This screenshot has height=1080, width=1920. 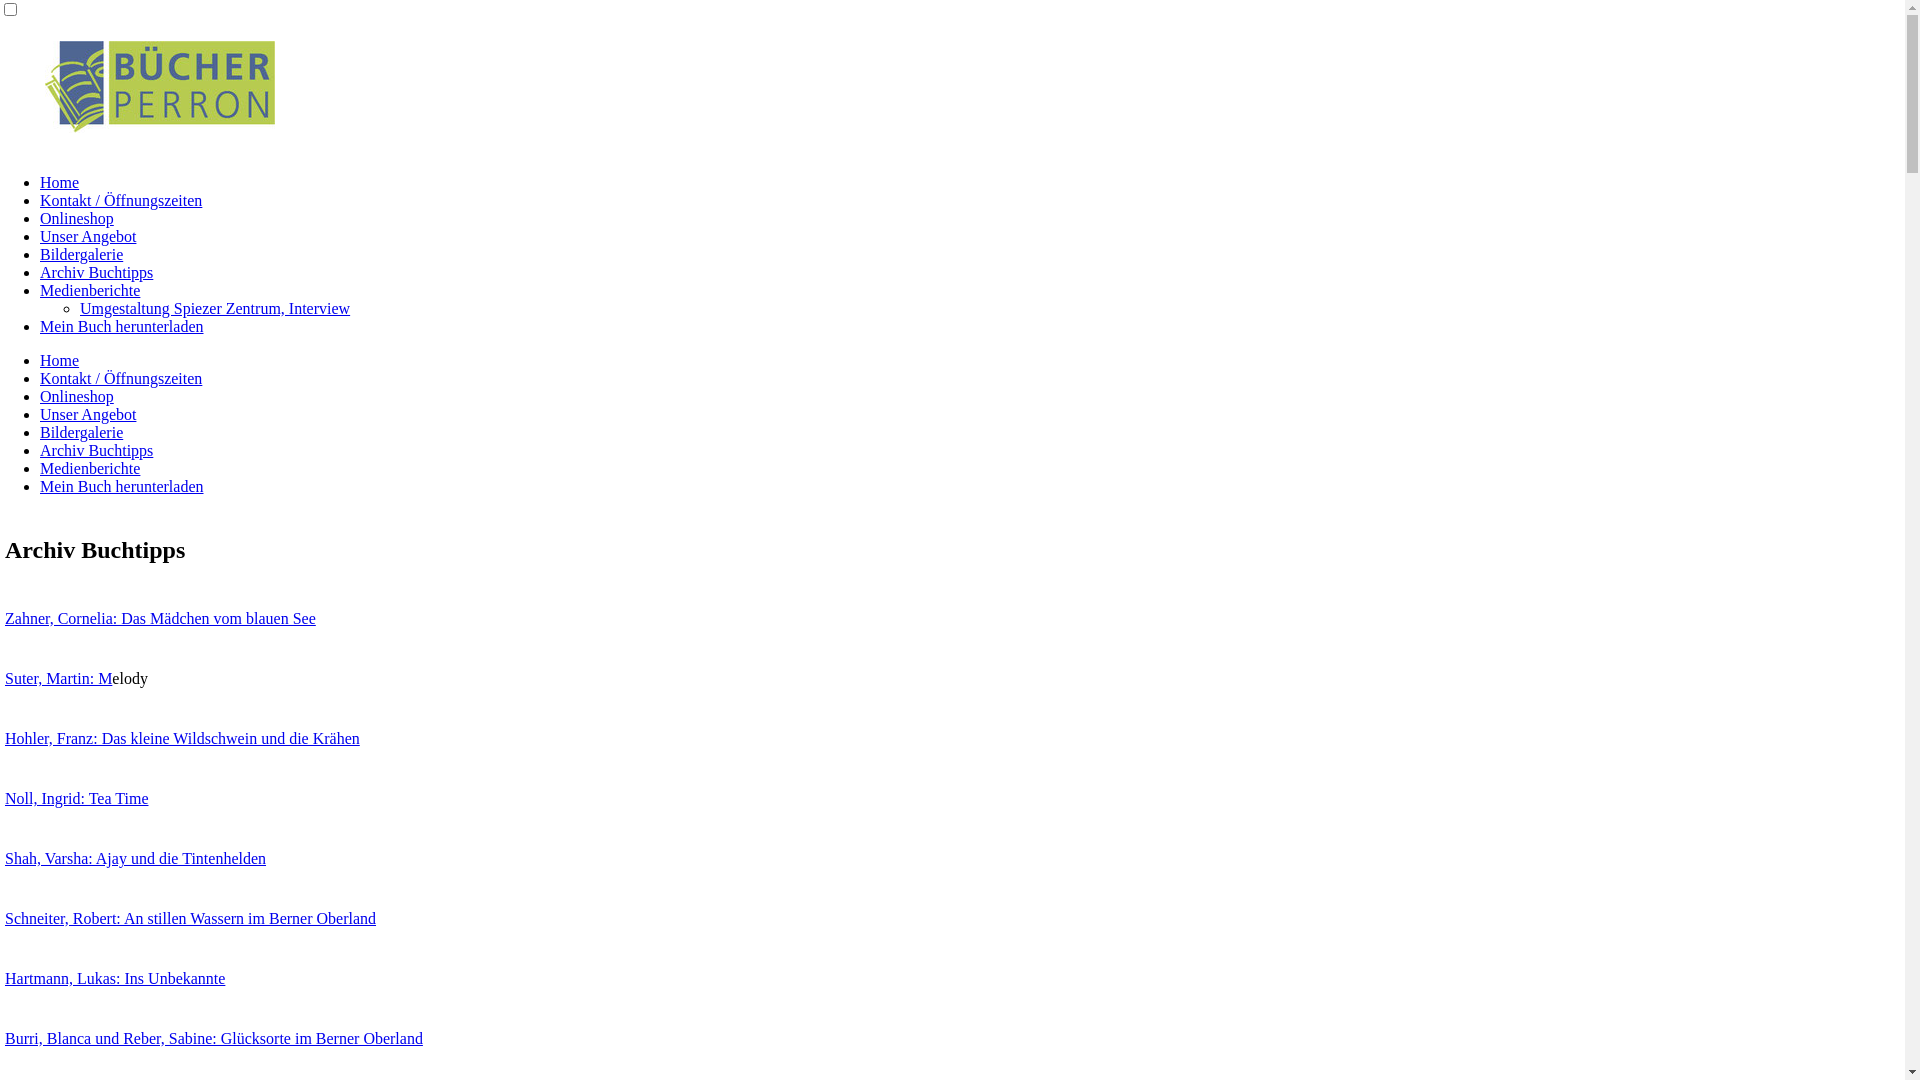 What do you see at coordinates (60, 182) in the screenshot?
I see `Home` at bounding box center [60, 182].